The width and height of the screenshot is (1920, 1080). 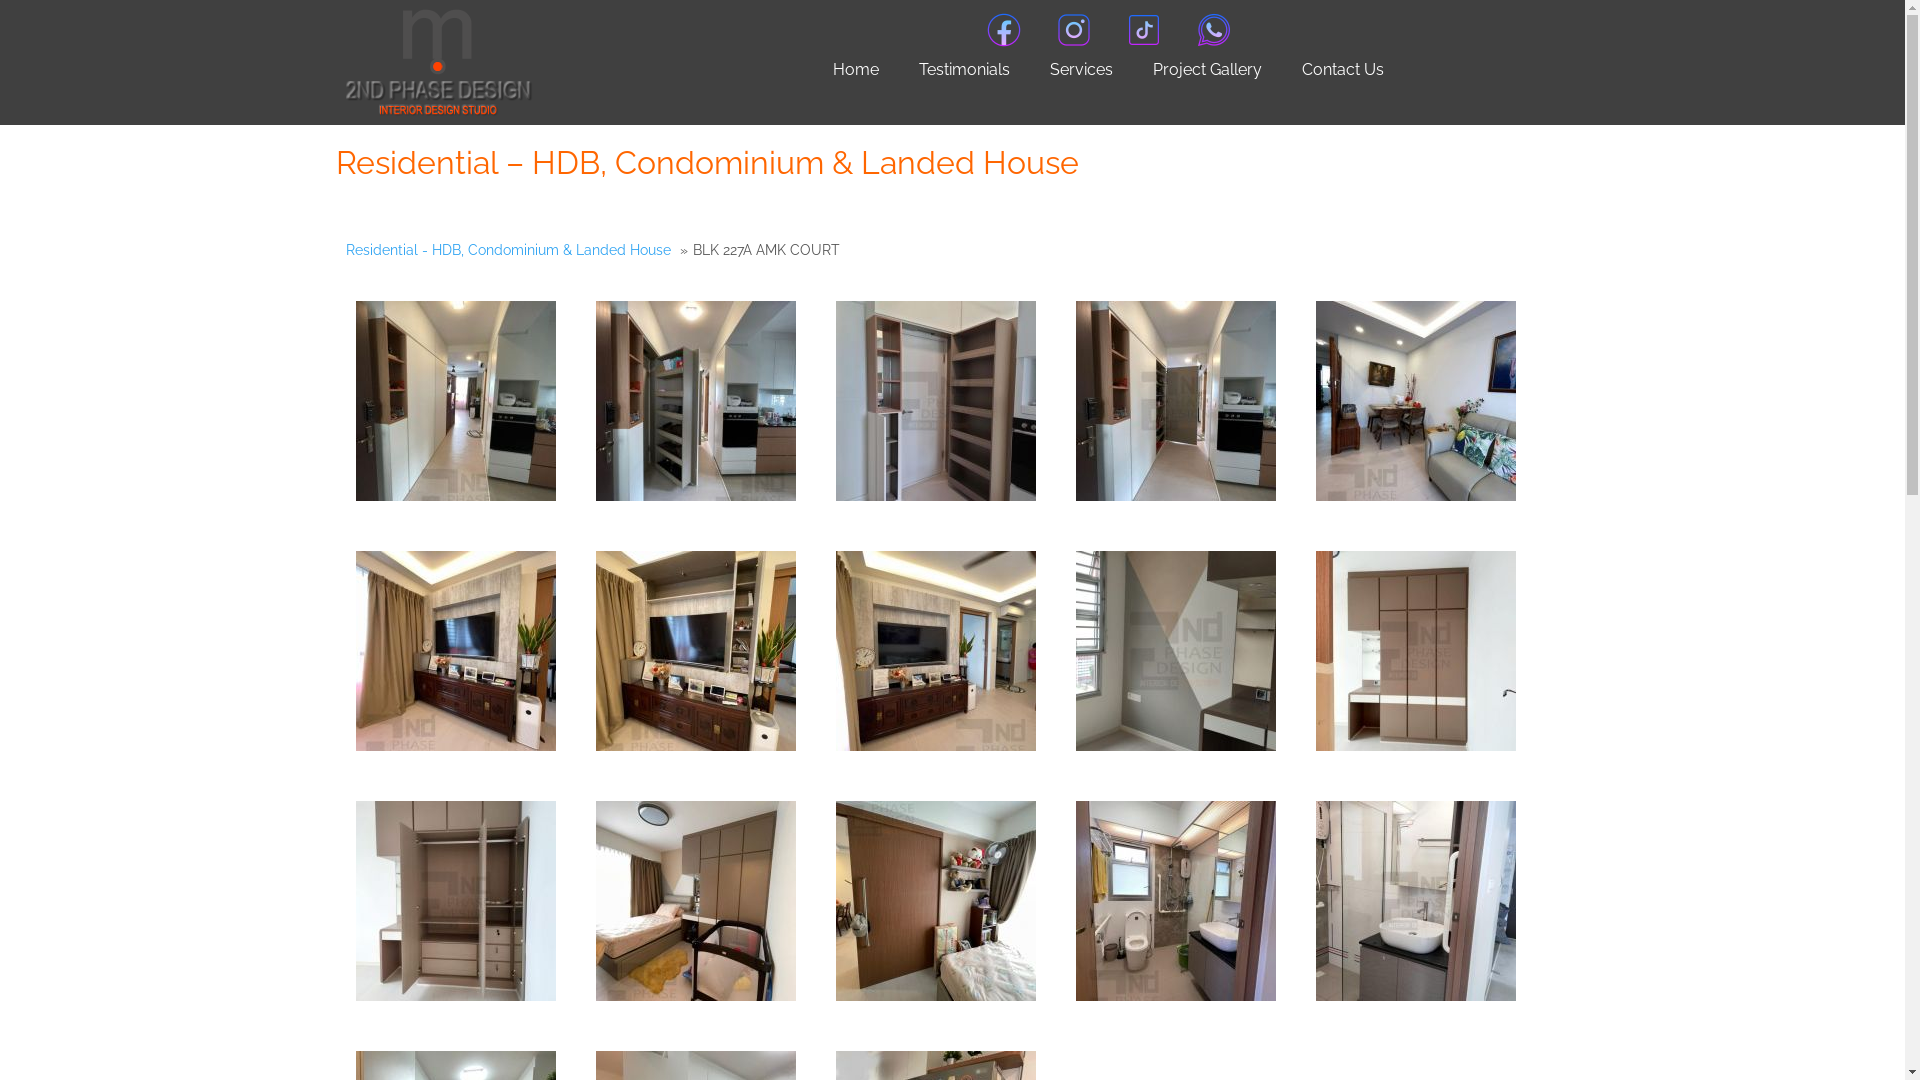 I want to click on Home, so click(x=856, y=70).